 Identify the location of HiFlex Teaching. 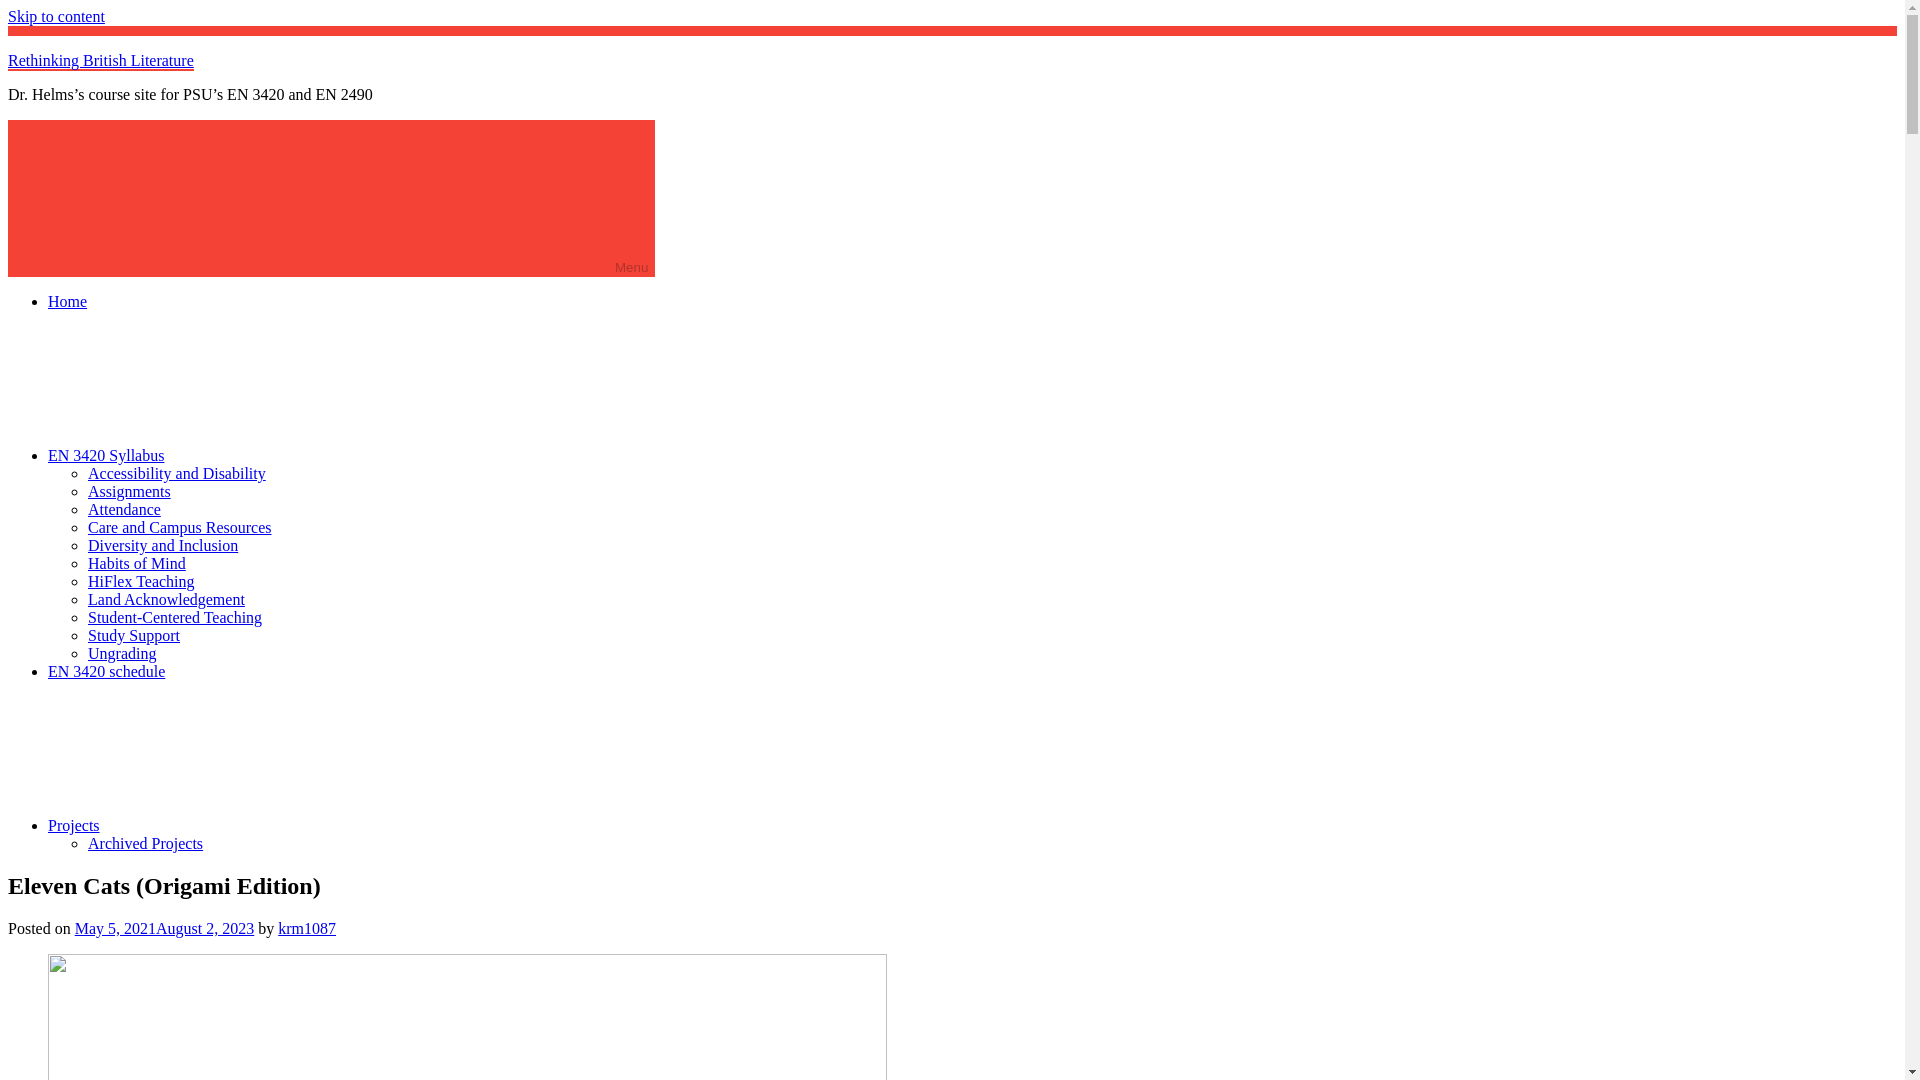
(142, 581).